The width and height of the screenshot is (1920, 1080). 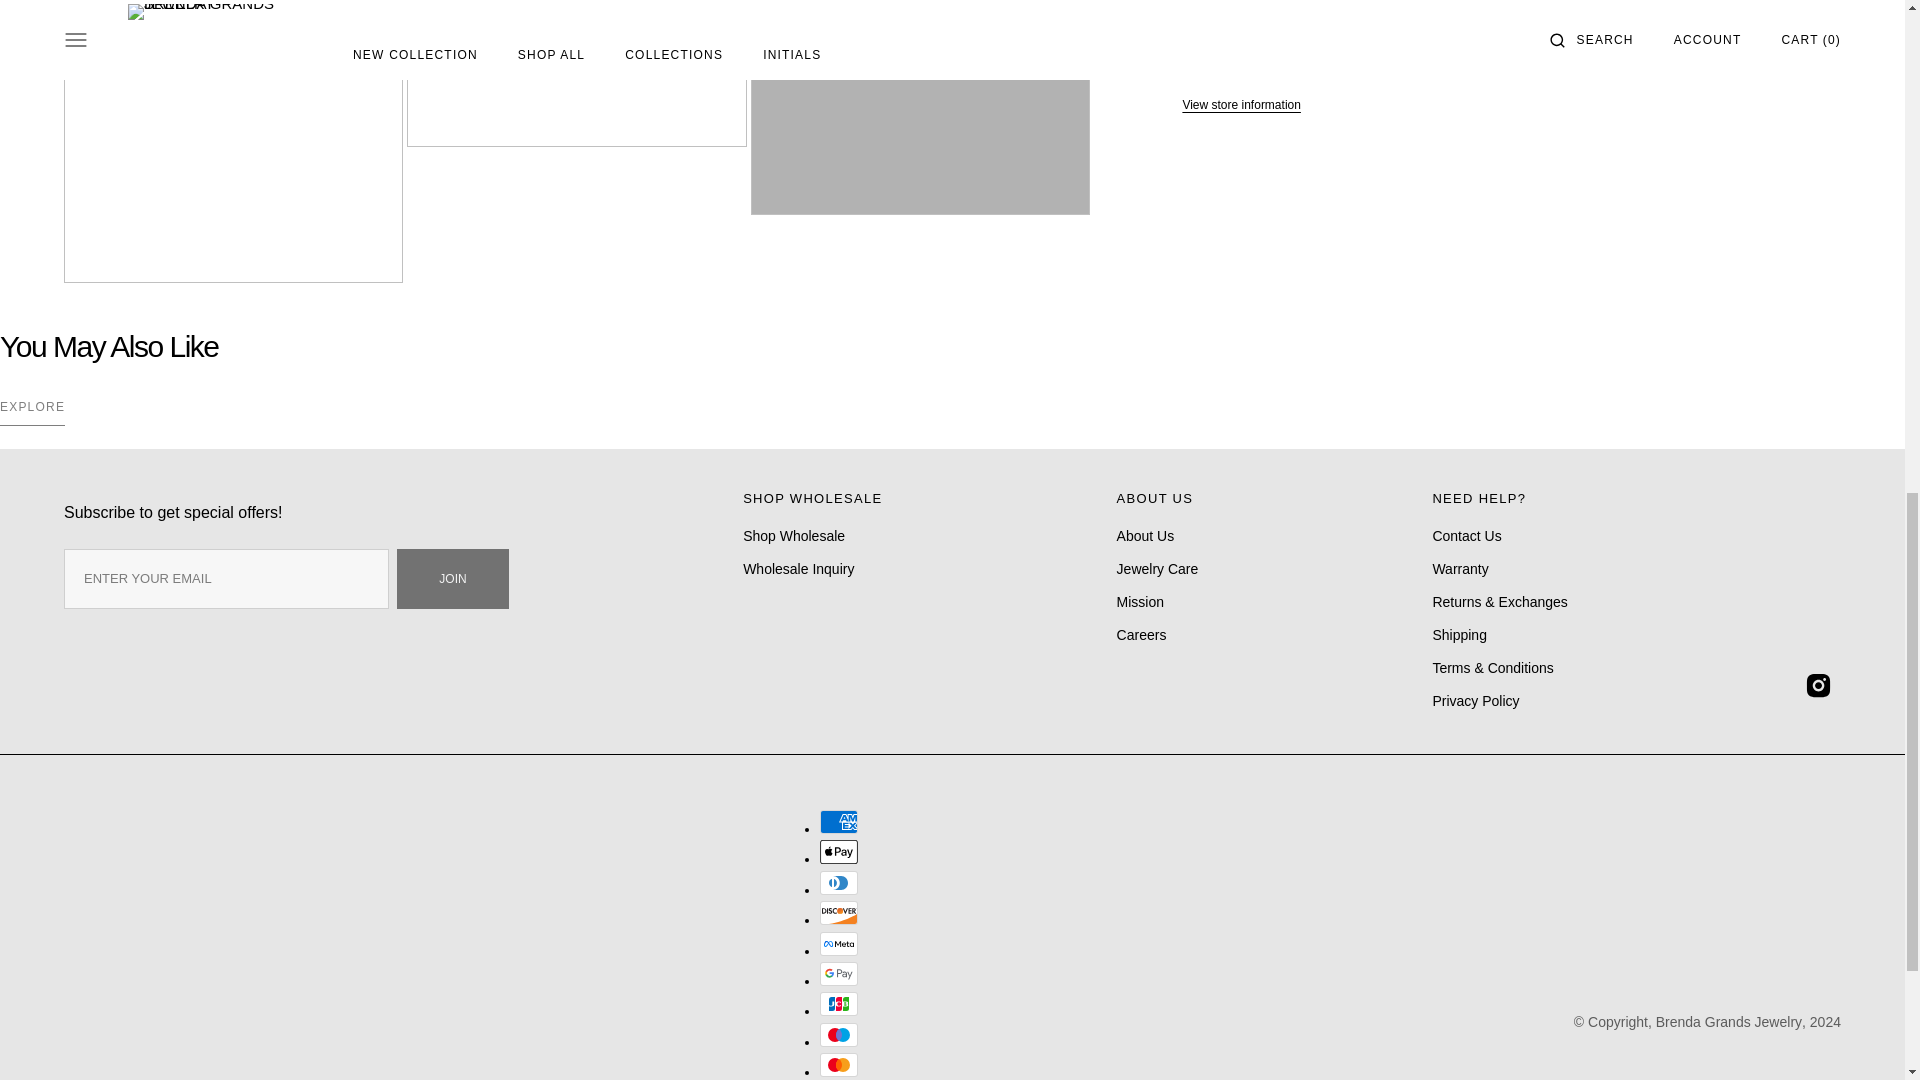 I want to click on JCB, so click(x=838, y=1004).